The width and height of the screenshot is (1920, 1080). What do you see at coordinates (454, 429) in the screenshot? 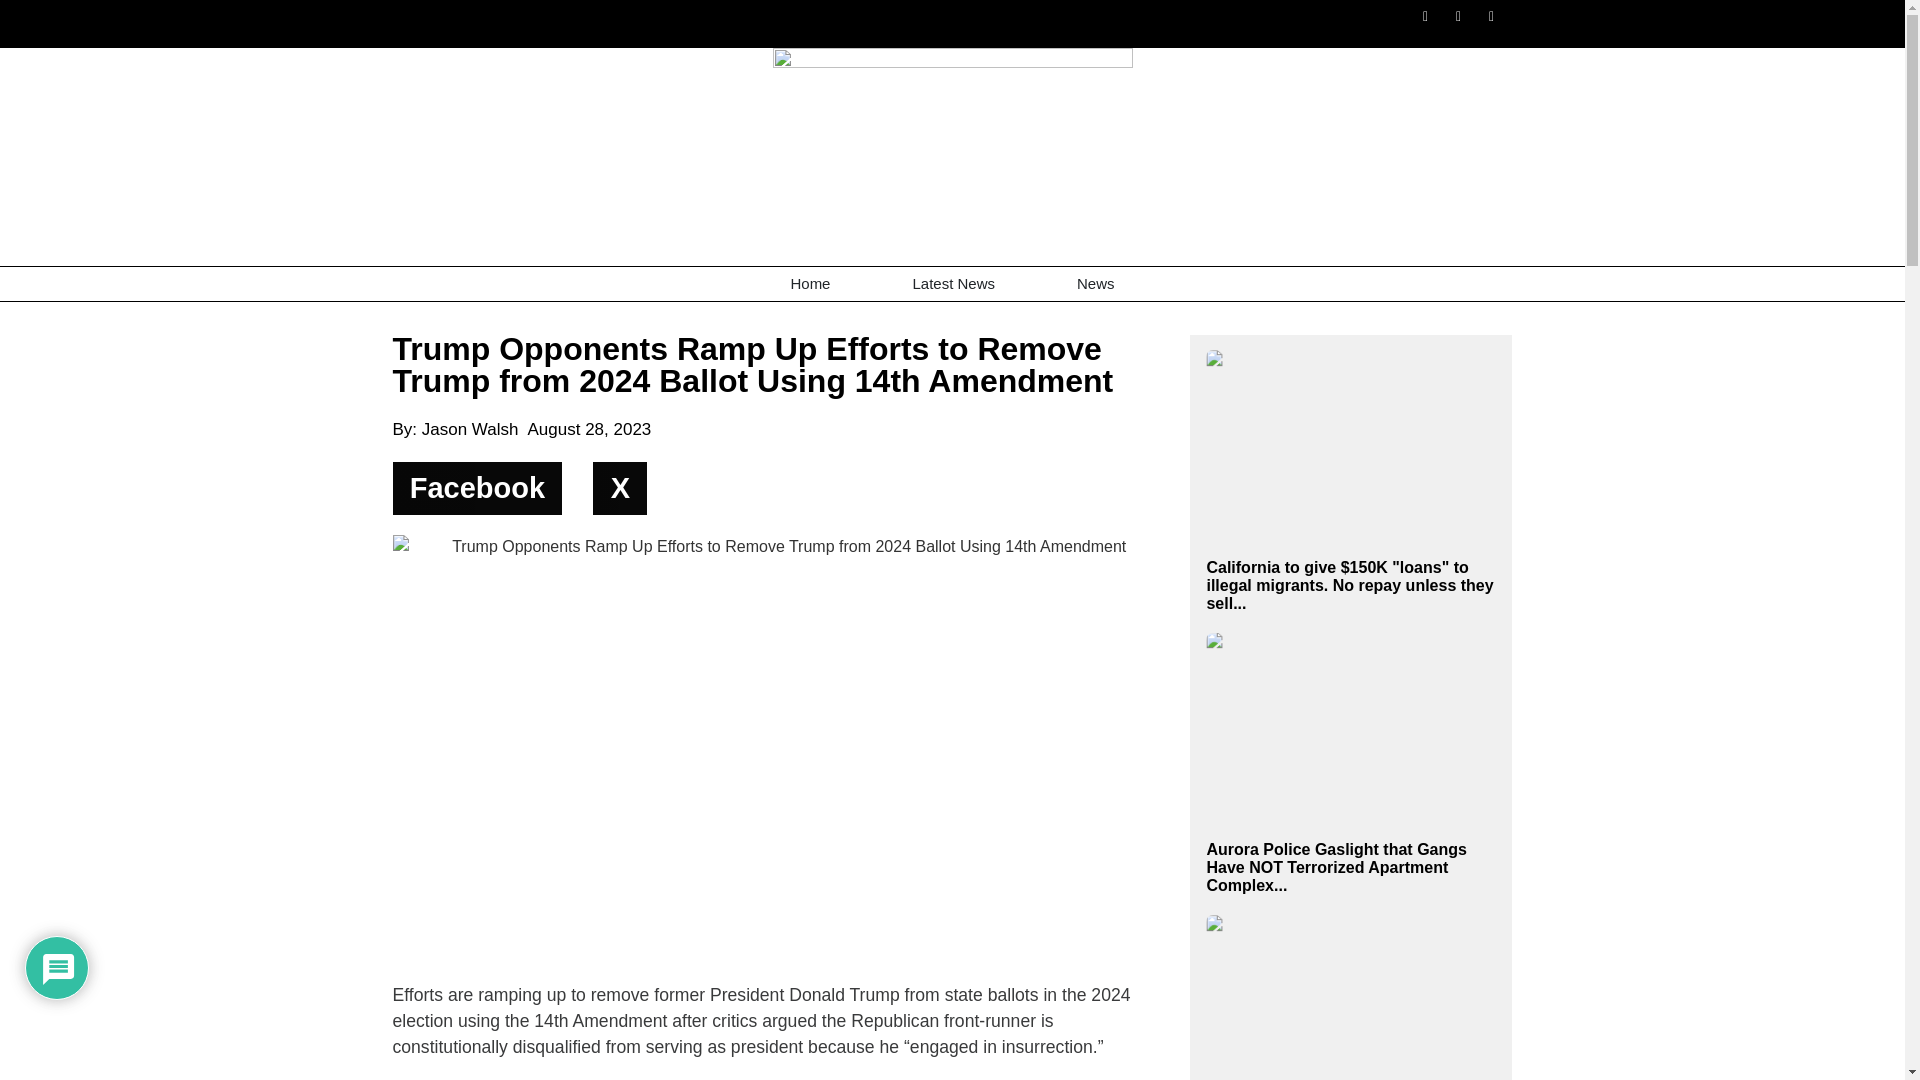
I see `By: Jason Walsh` at bounding box center [454, 429].